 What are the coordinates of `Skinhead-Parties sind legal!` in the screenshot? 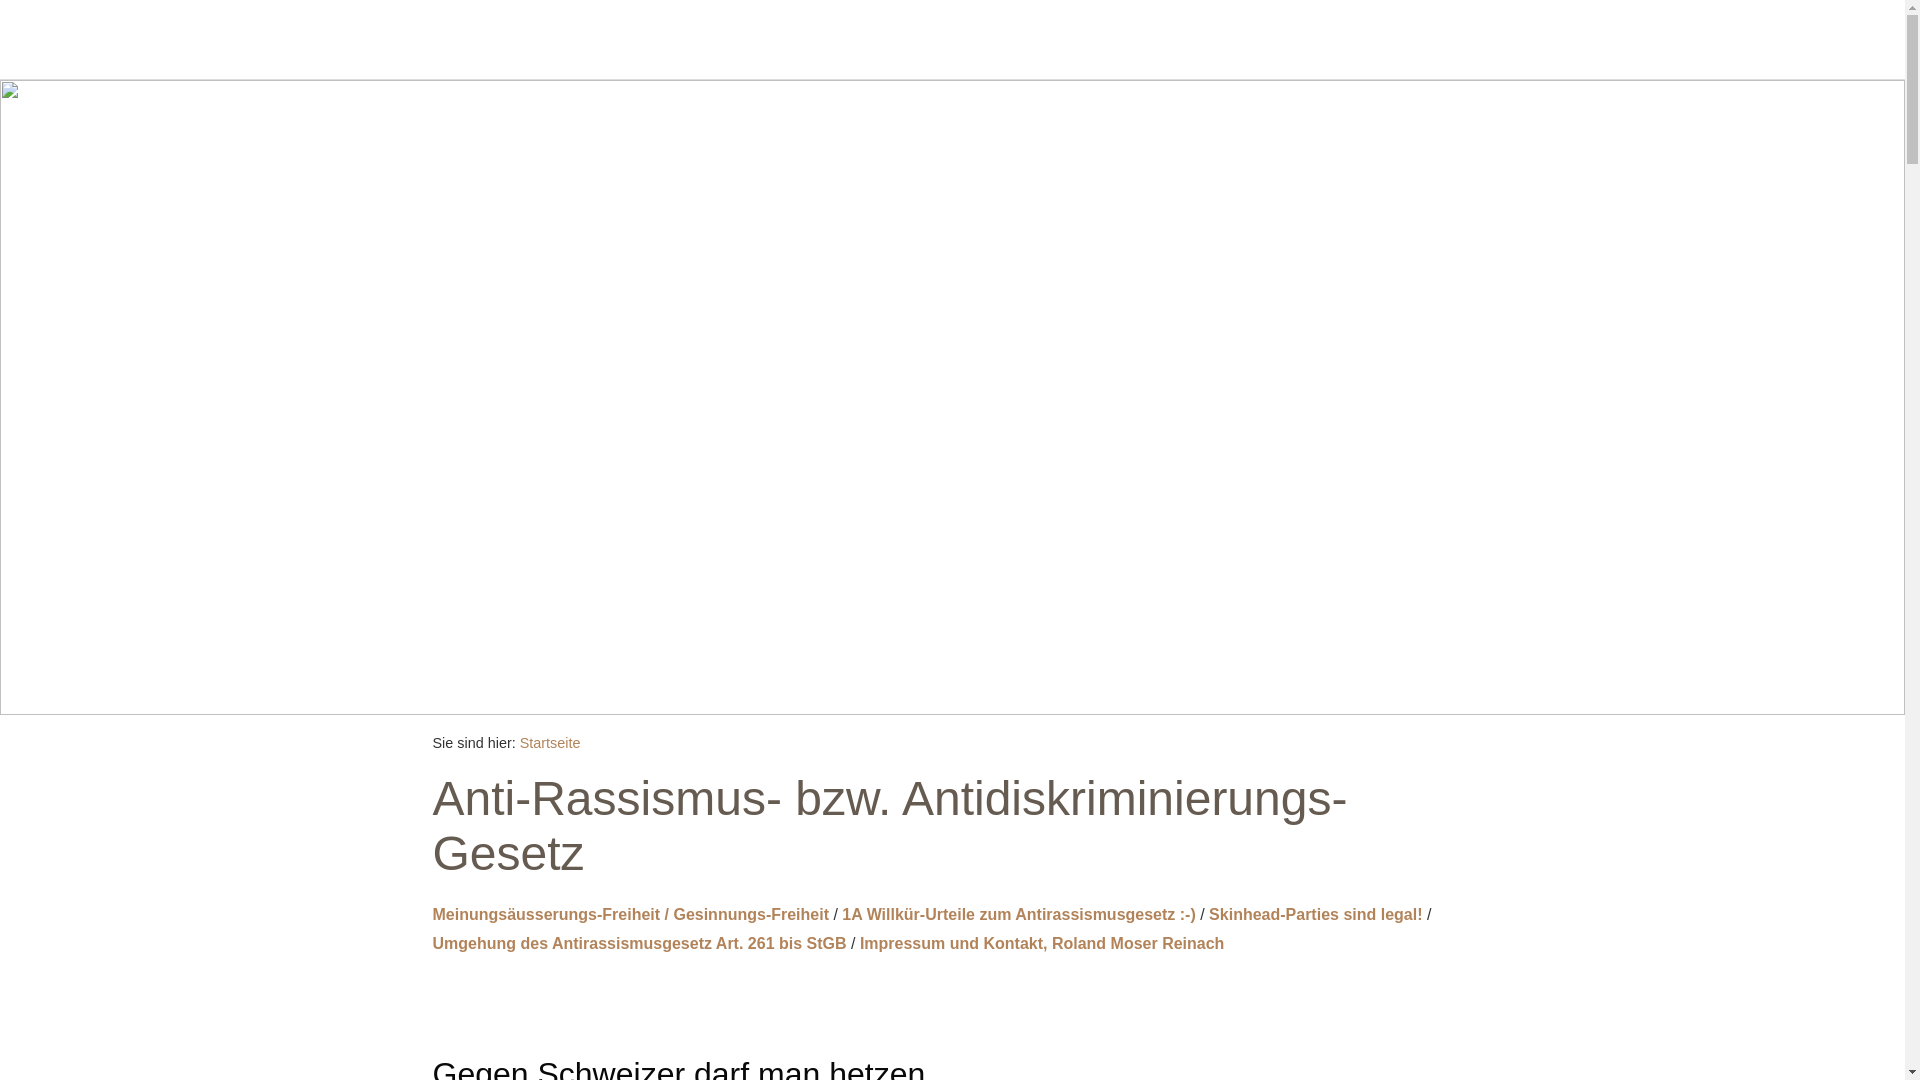 It's located at (1316, 914).